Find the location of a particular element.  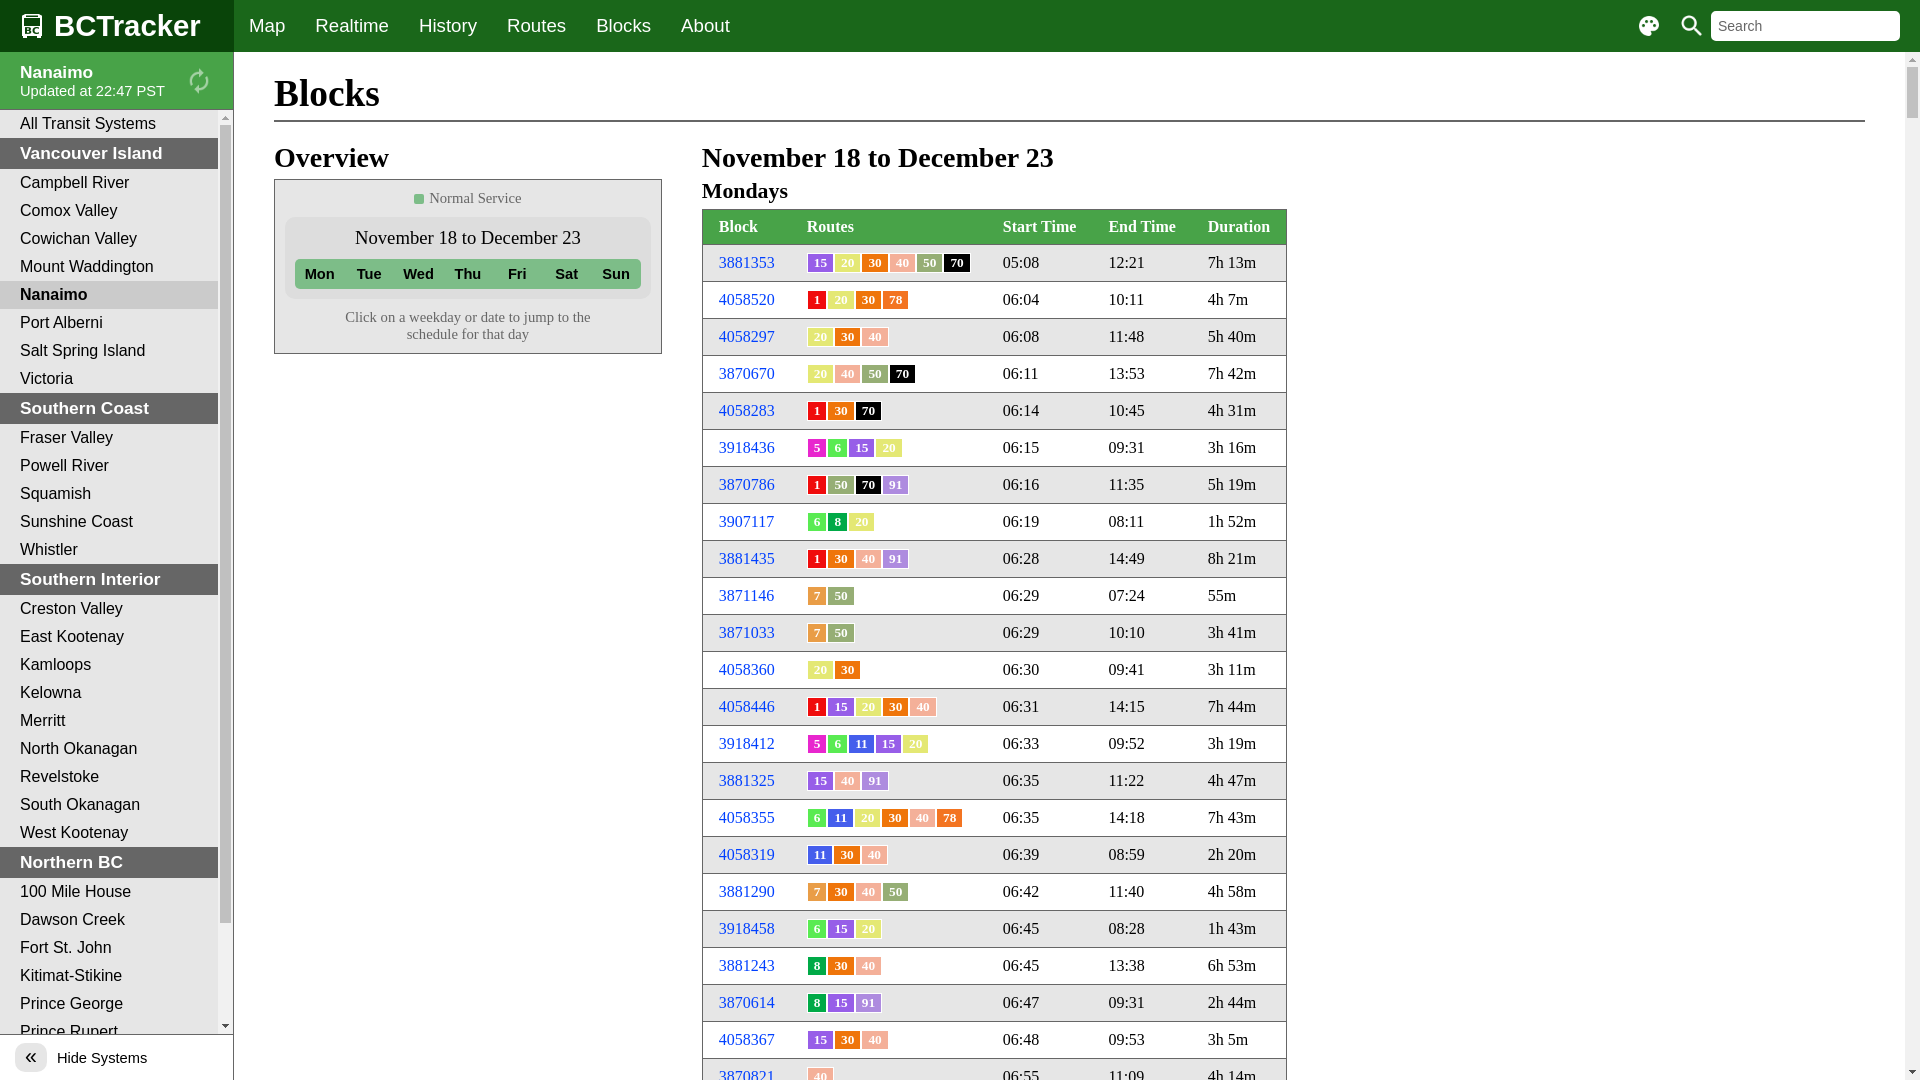

Realtime is located at coordinates (352, 26).